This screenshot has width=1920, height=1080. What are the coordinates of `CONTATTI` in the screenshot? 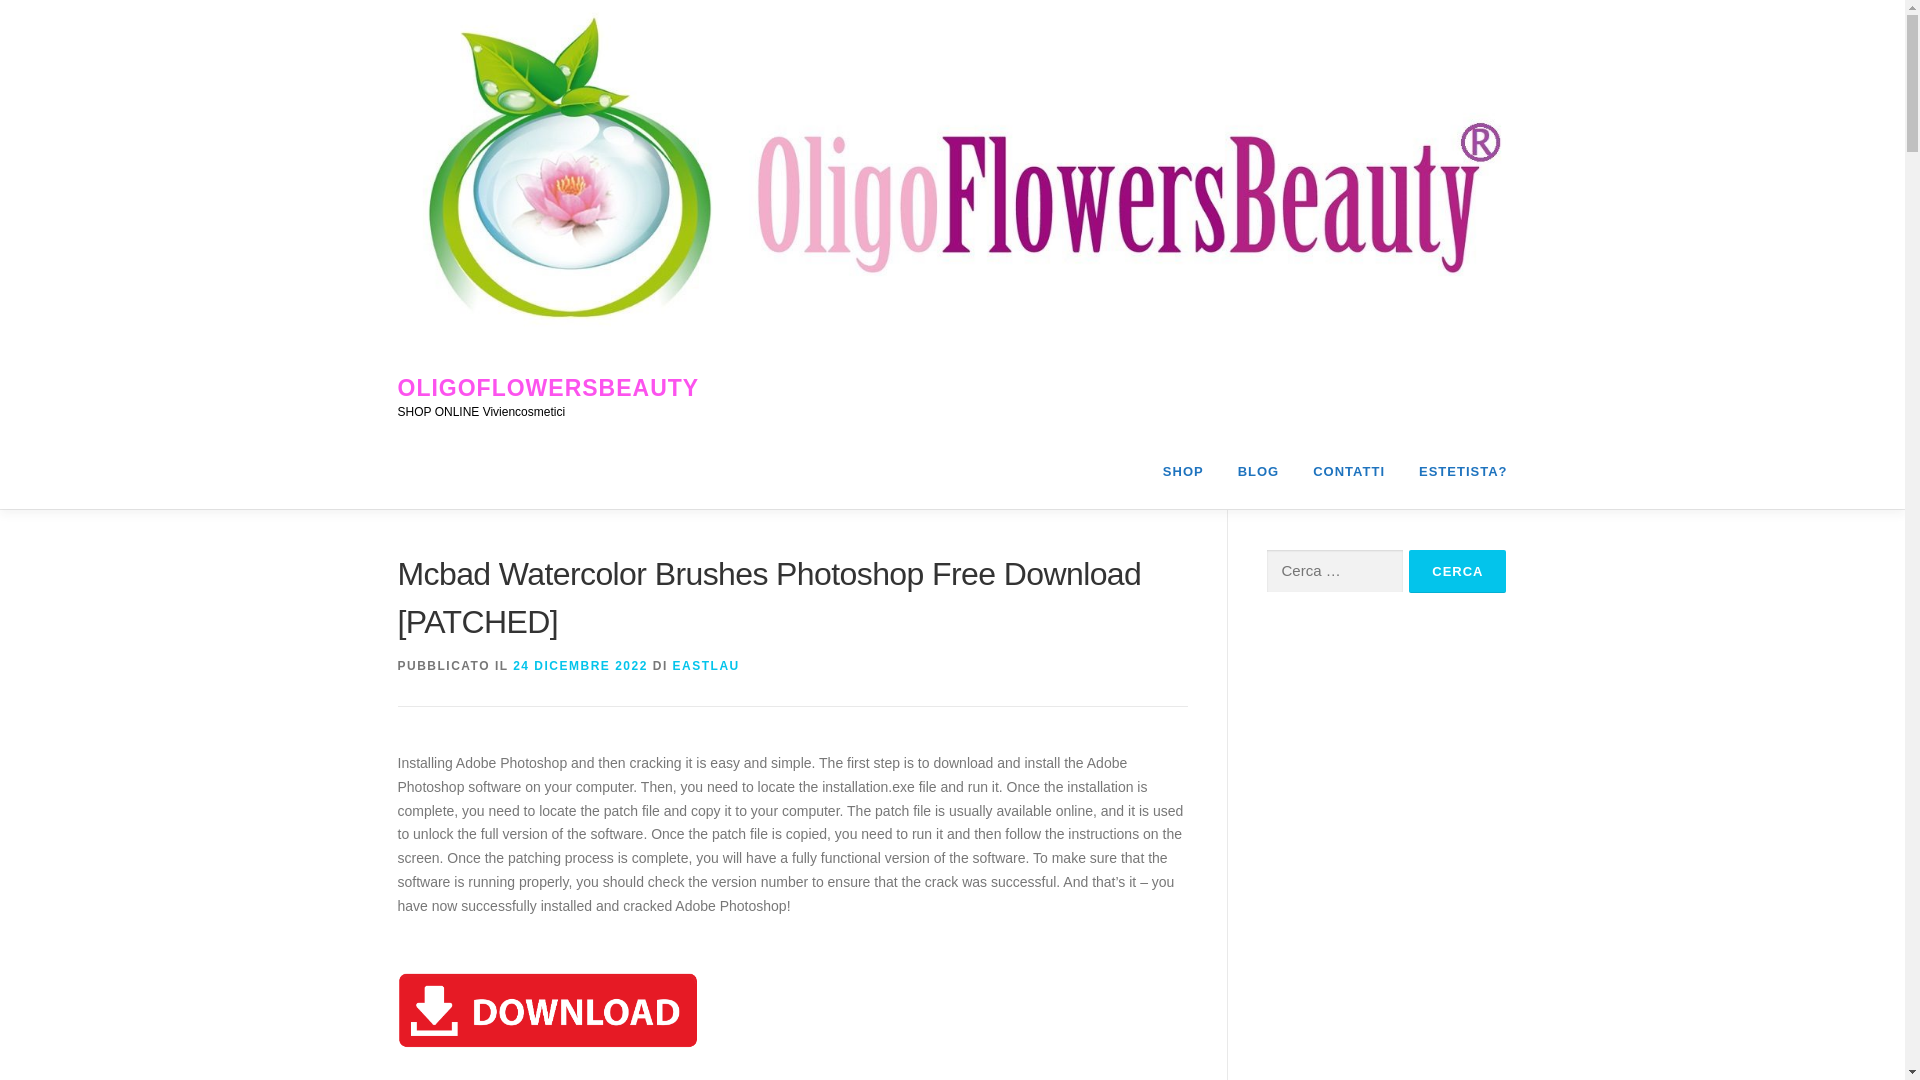 It's located at (1348, 471).